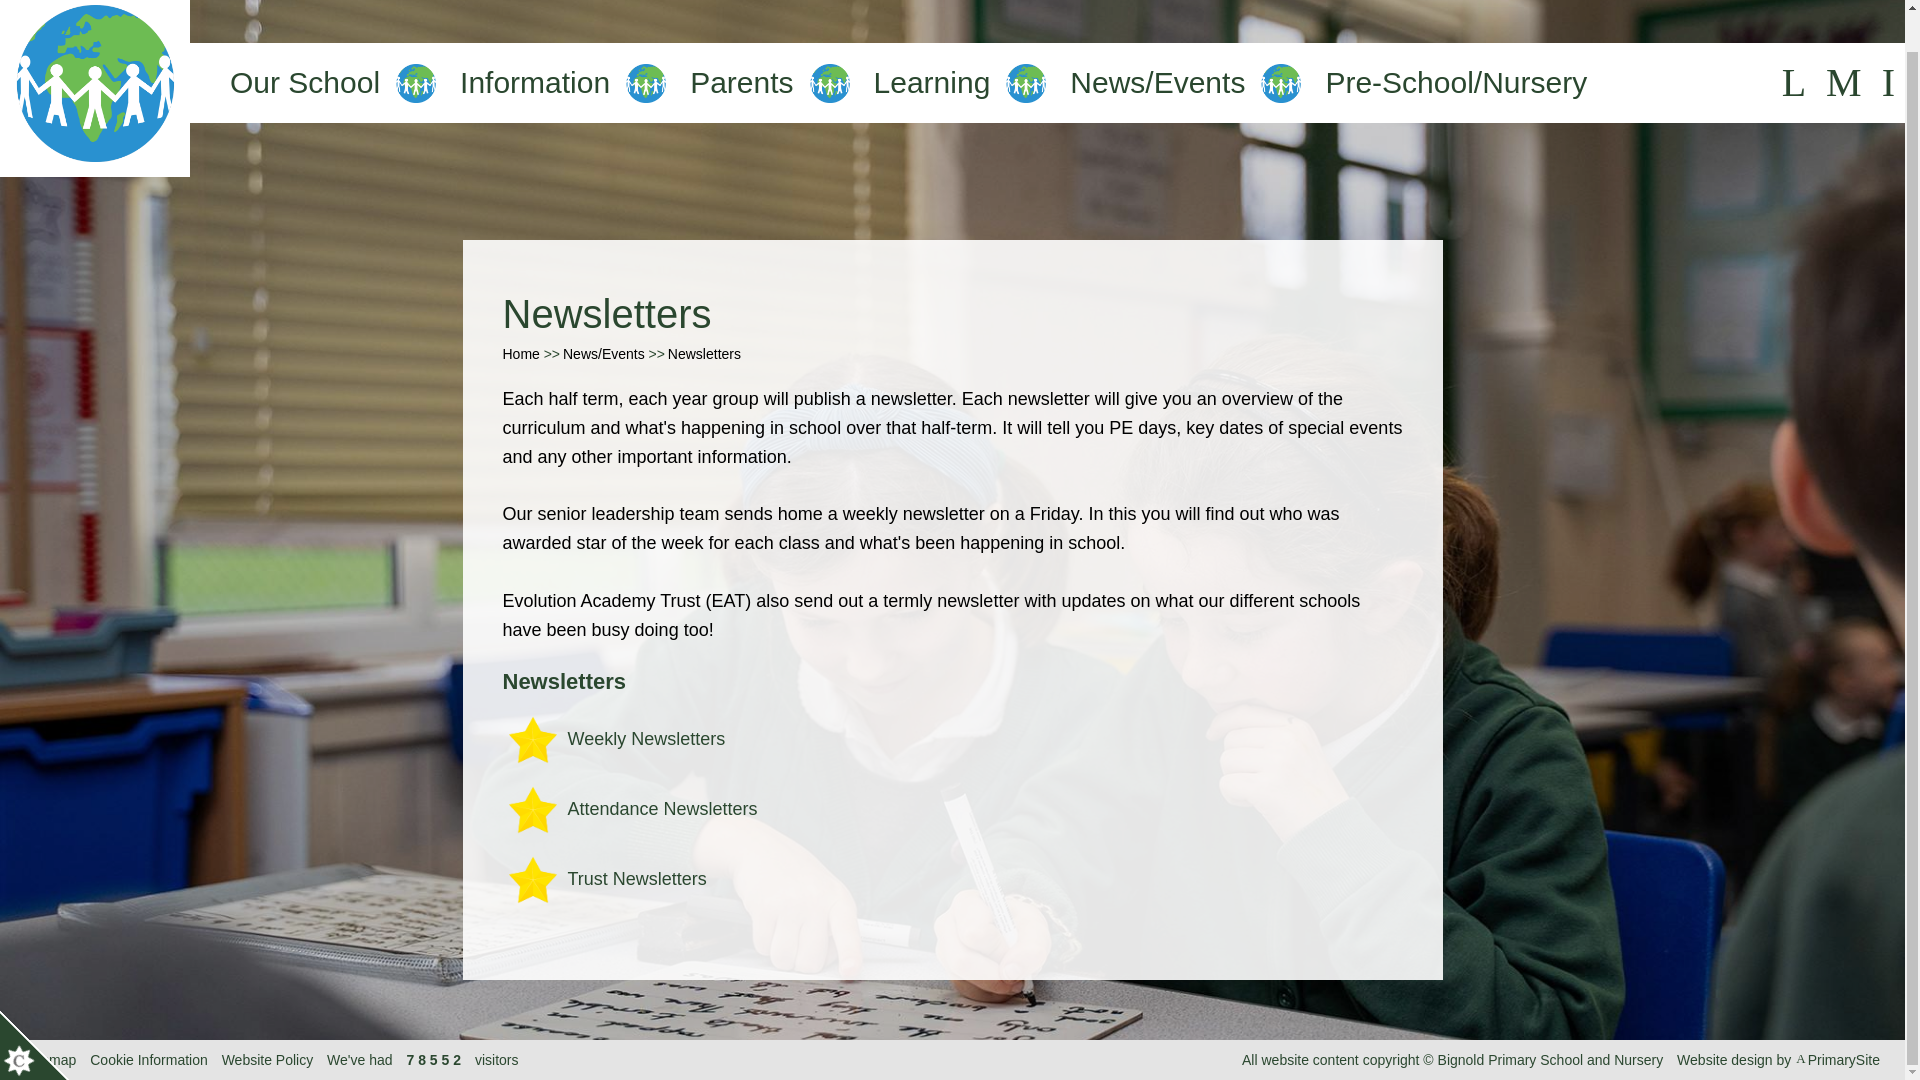 This screenshot has height=1080, width=1920. Describe the element at coordinates (535, 83) in the screenshot. I see `Information` at that location.